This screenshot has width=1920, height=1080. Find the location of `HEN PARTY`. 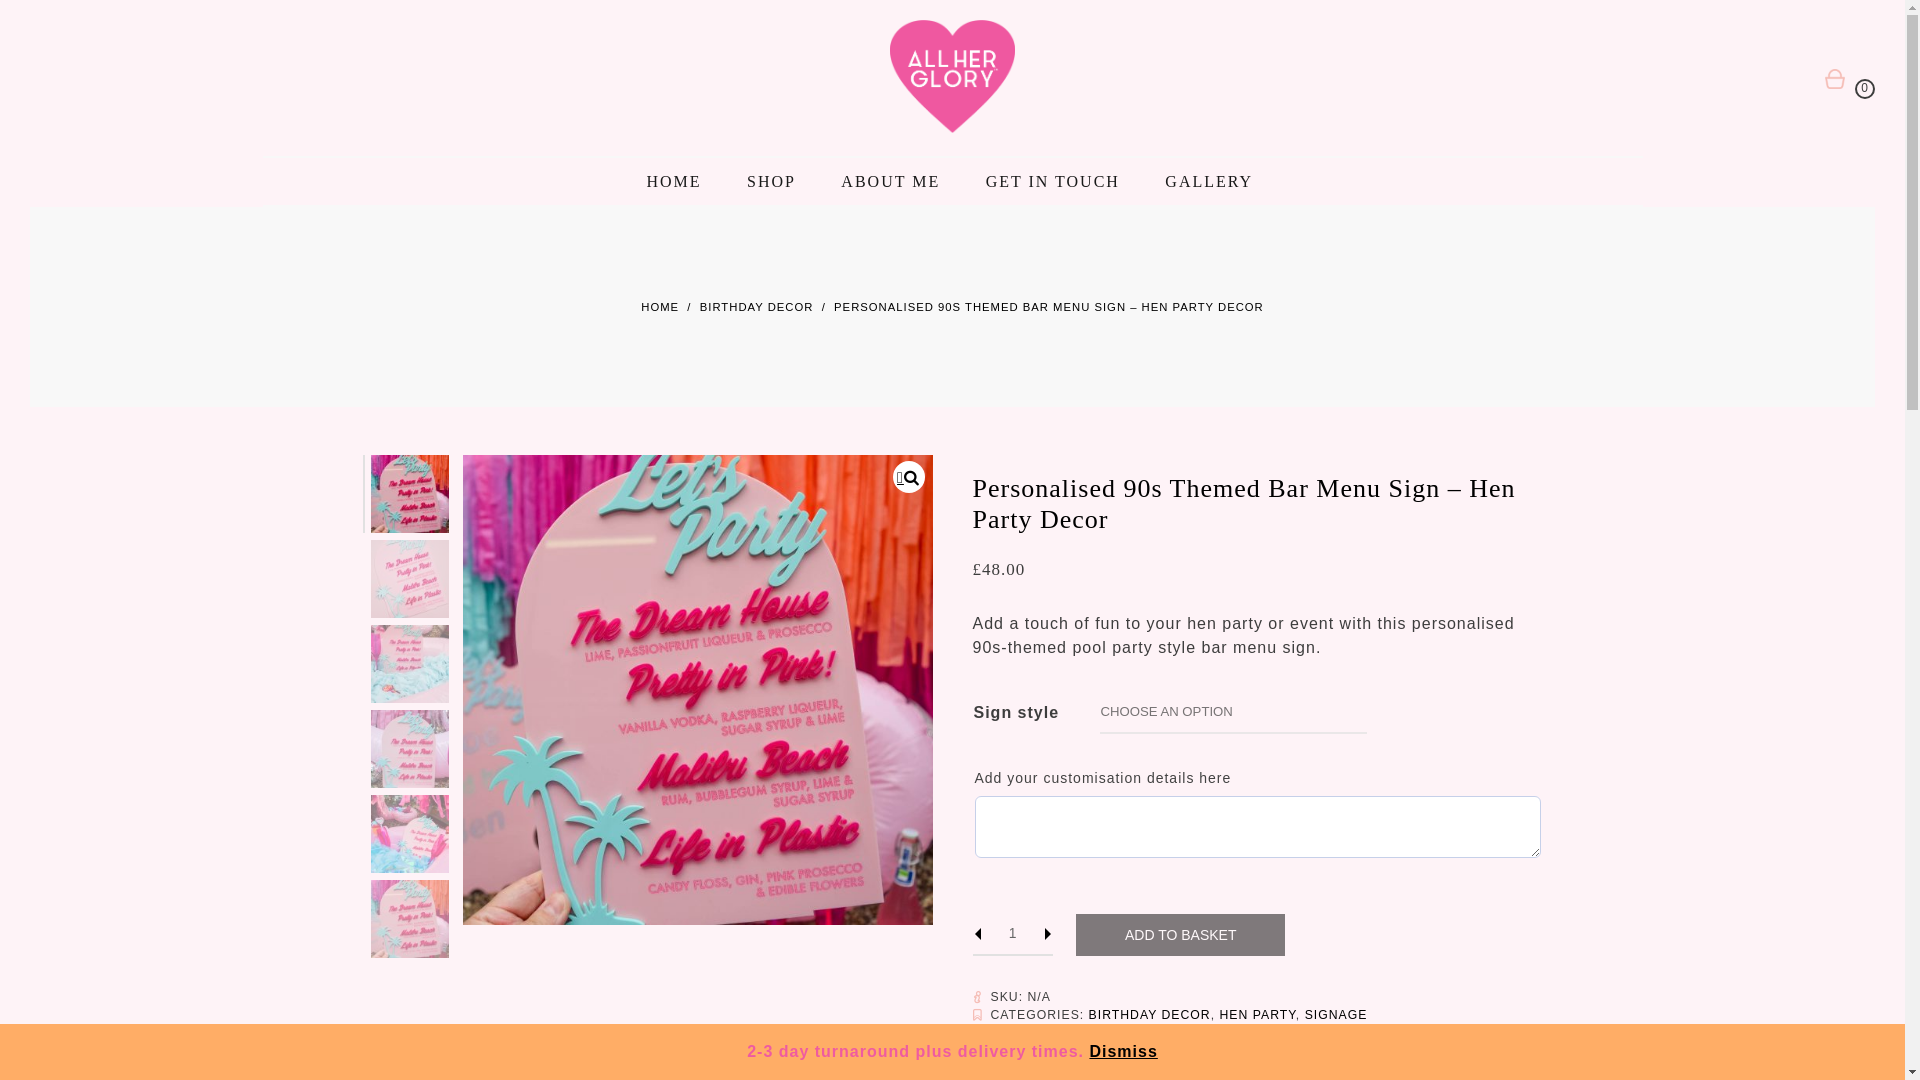

HEN PARTY is located at coordinates (1258, 1014).